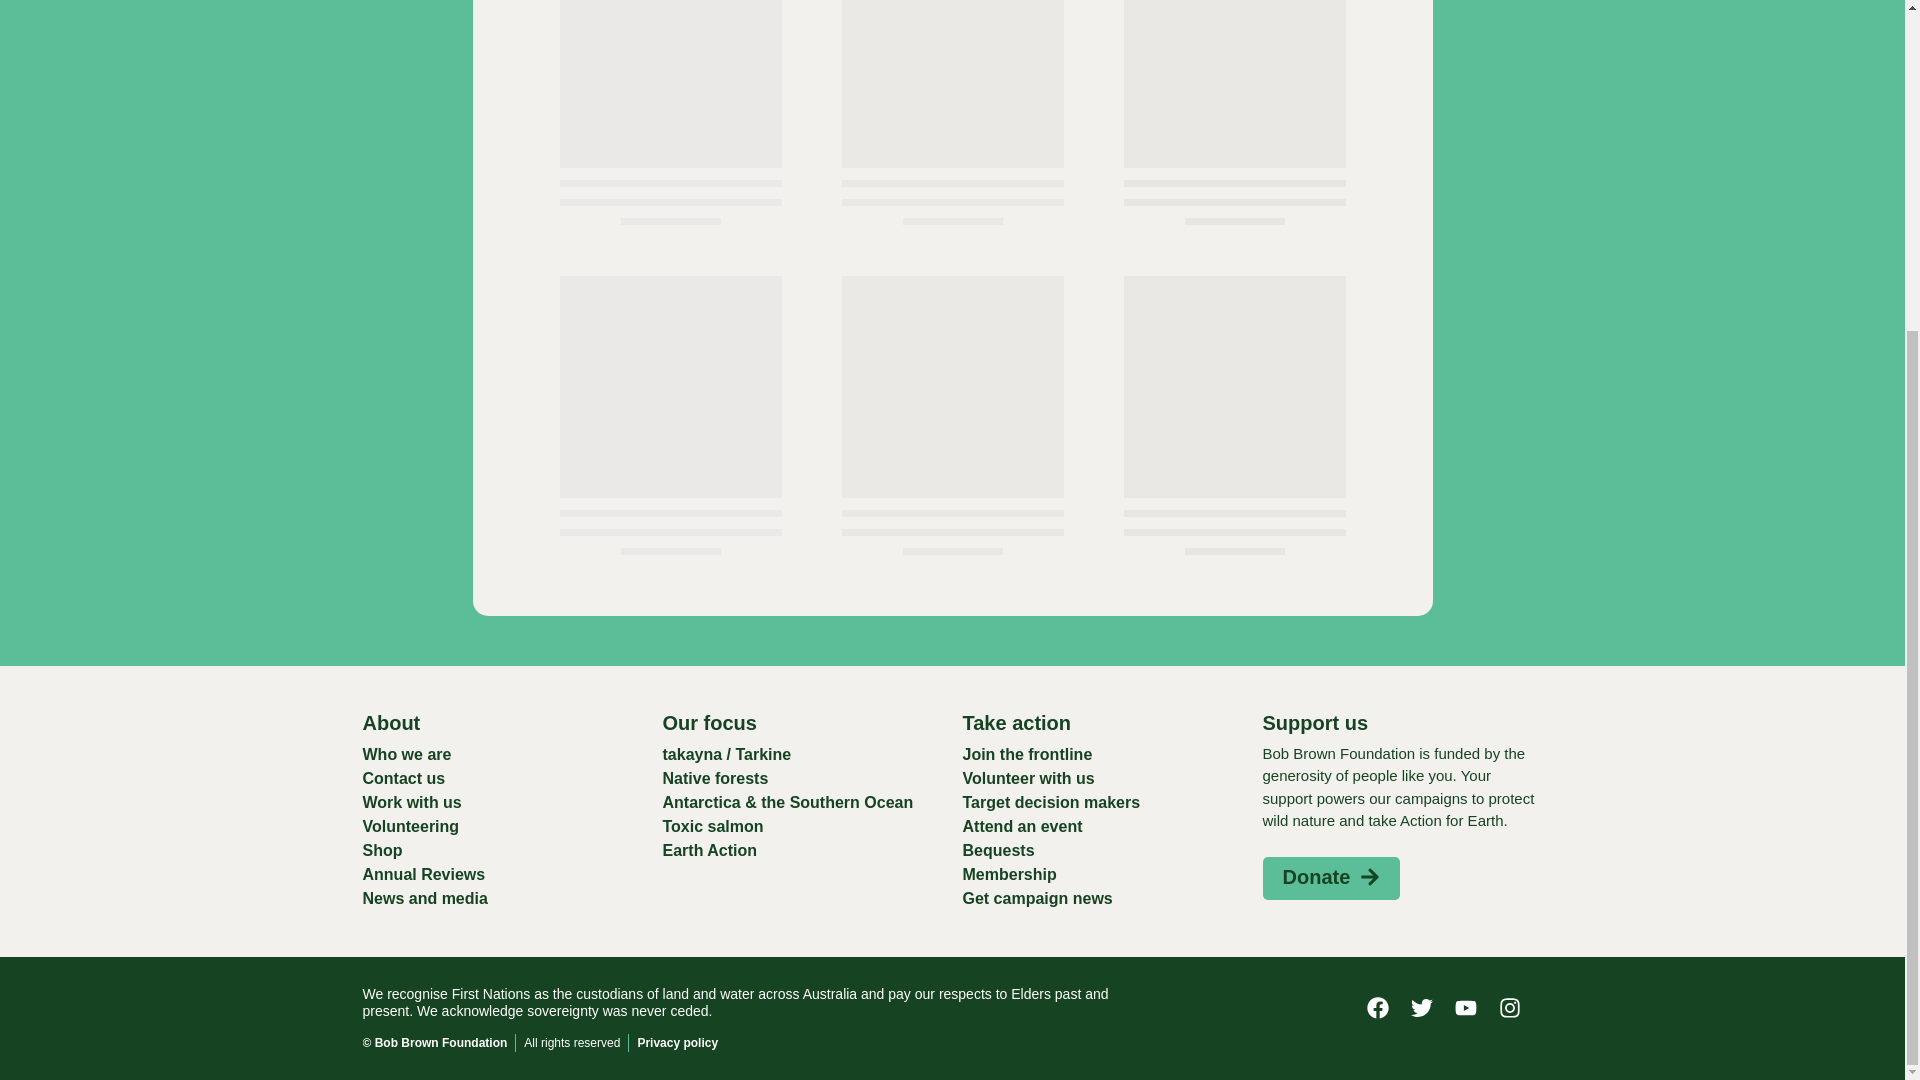 Image resolution: width=1920 pixels, height=1080 pixels. I want to click on Privacy policy, so click(678, 1042).